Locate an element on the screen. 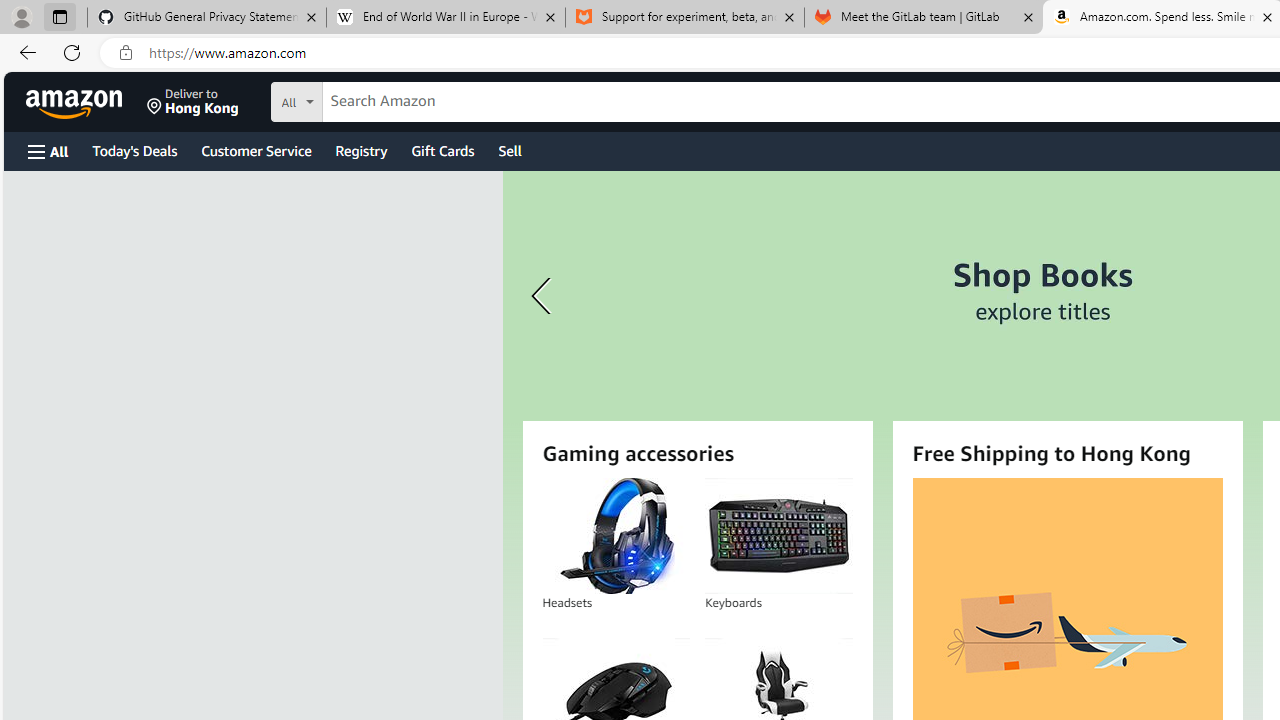 This screenshot has width=1280, height=720. Open Menu is located at coordinates (48, 151).